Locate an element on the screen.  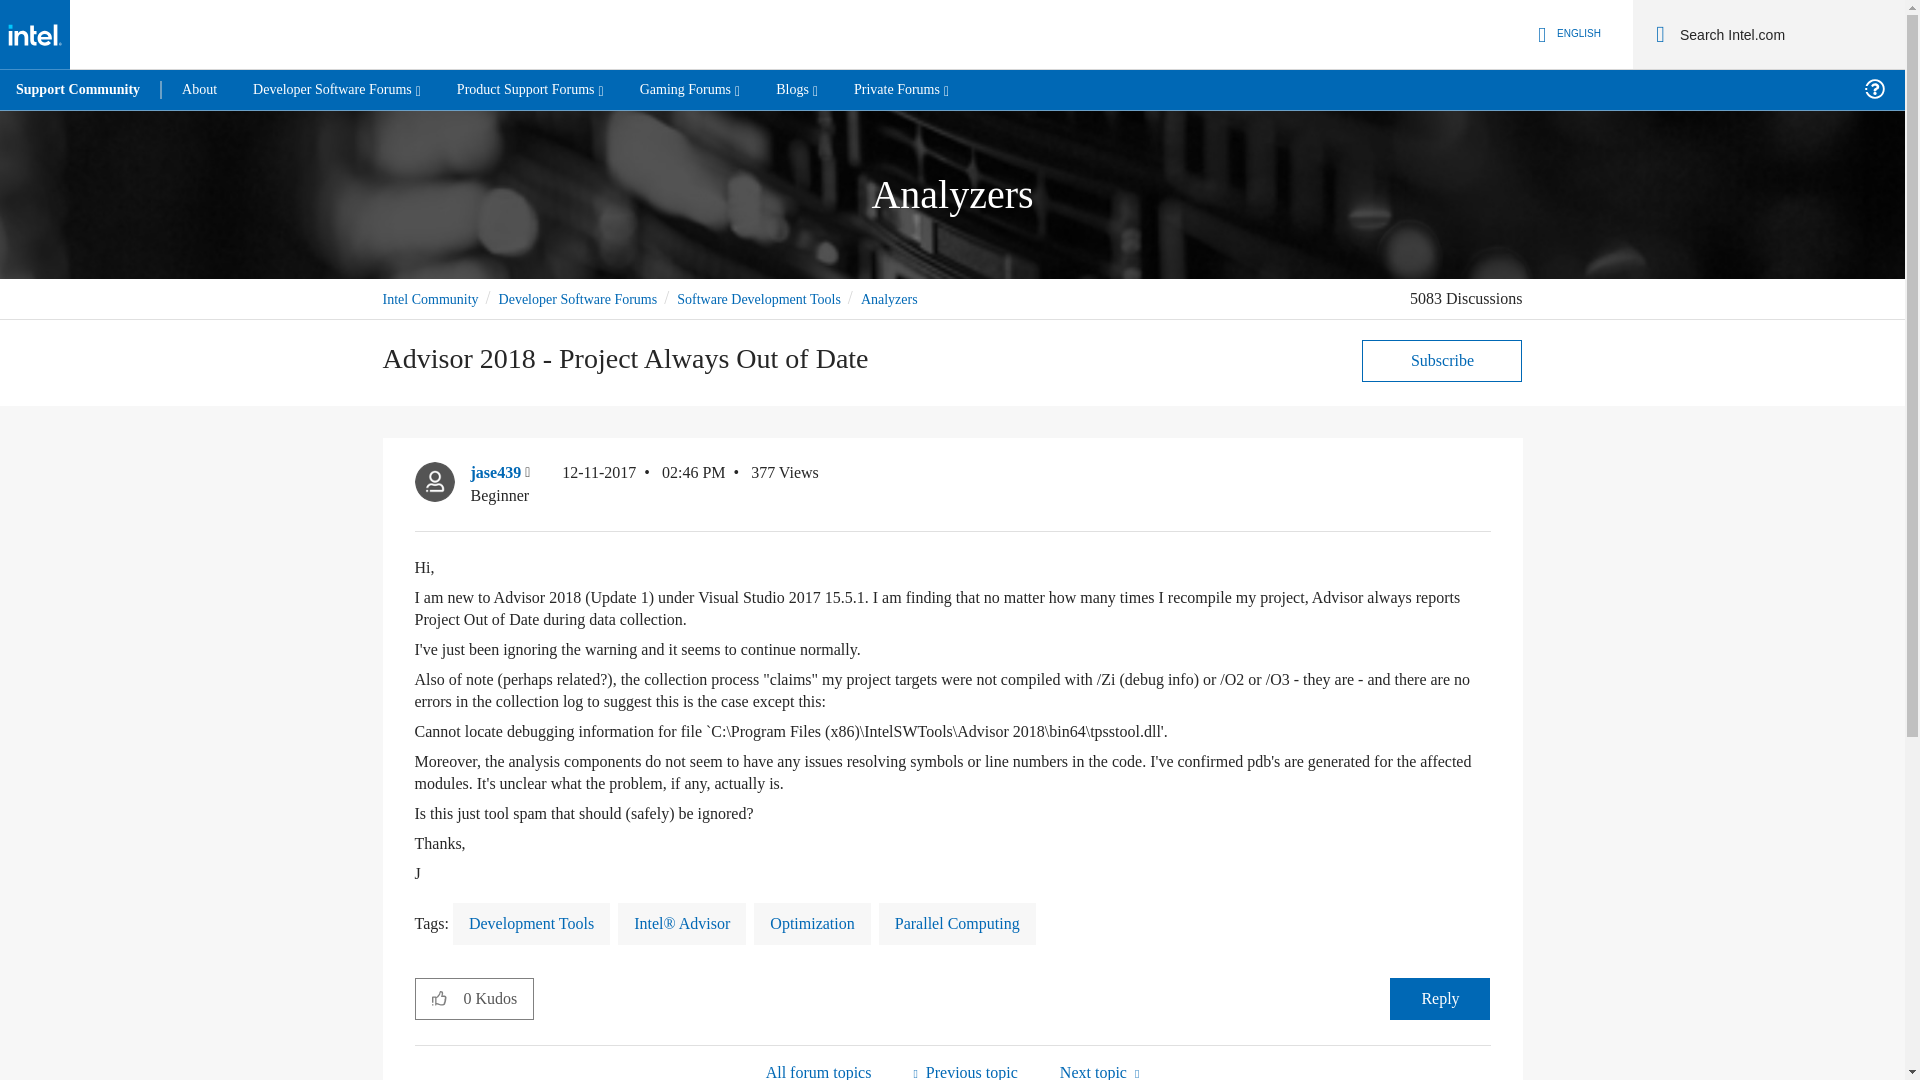
Analyzers is located at coordinates (818, 1069).